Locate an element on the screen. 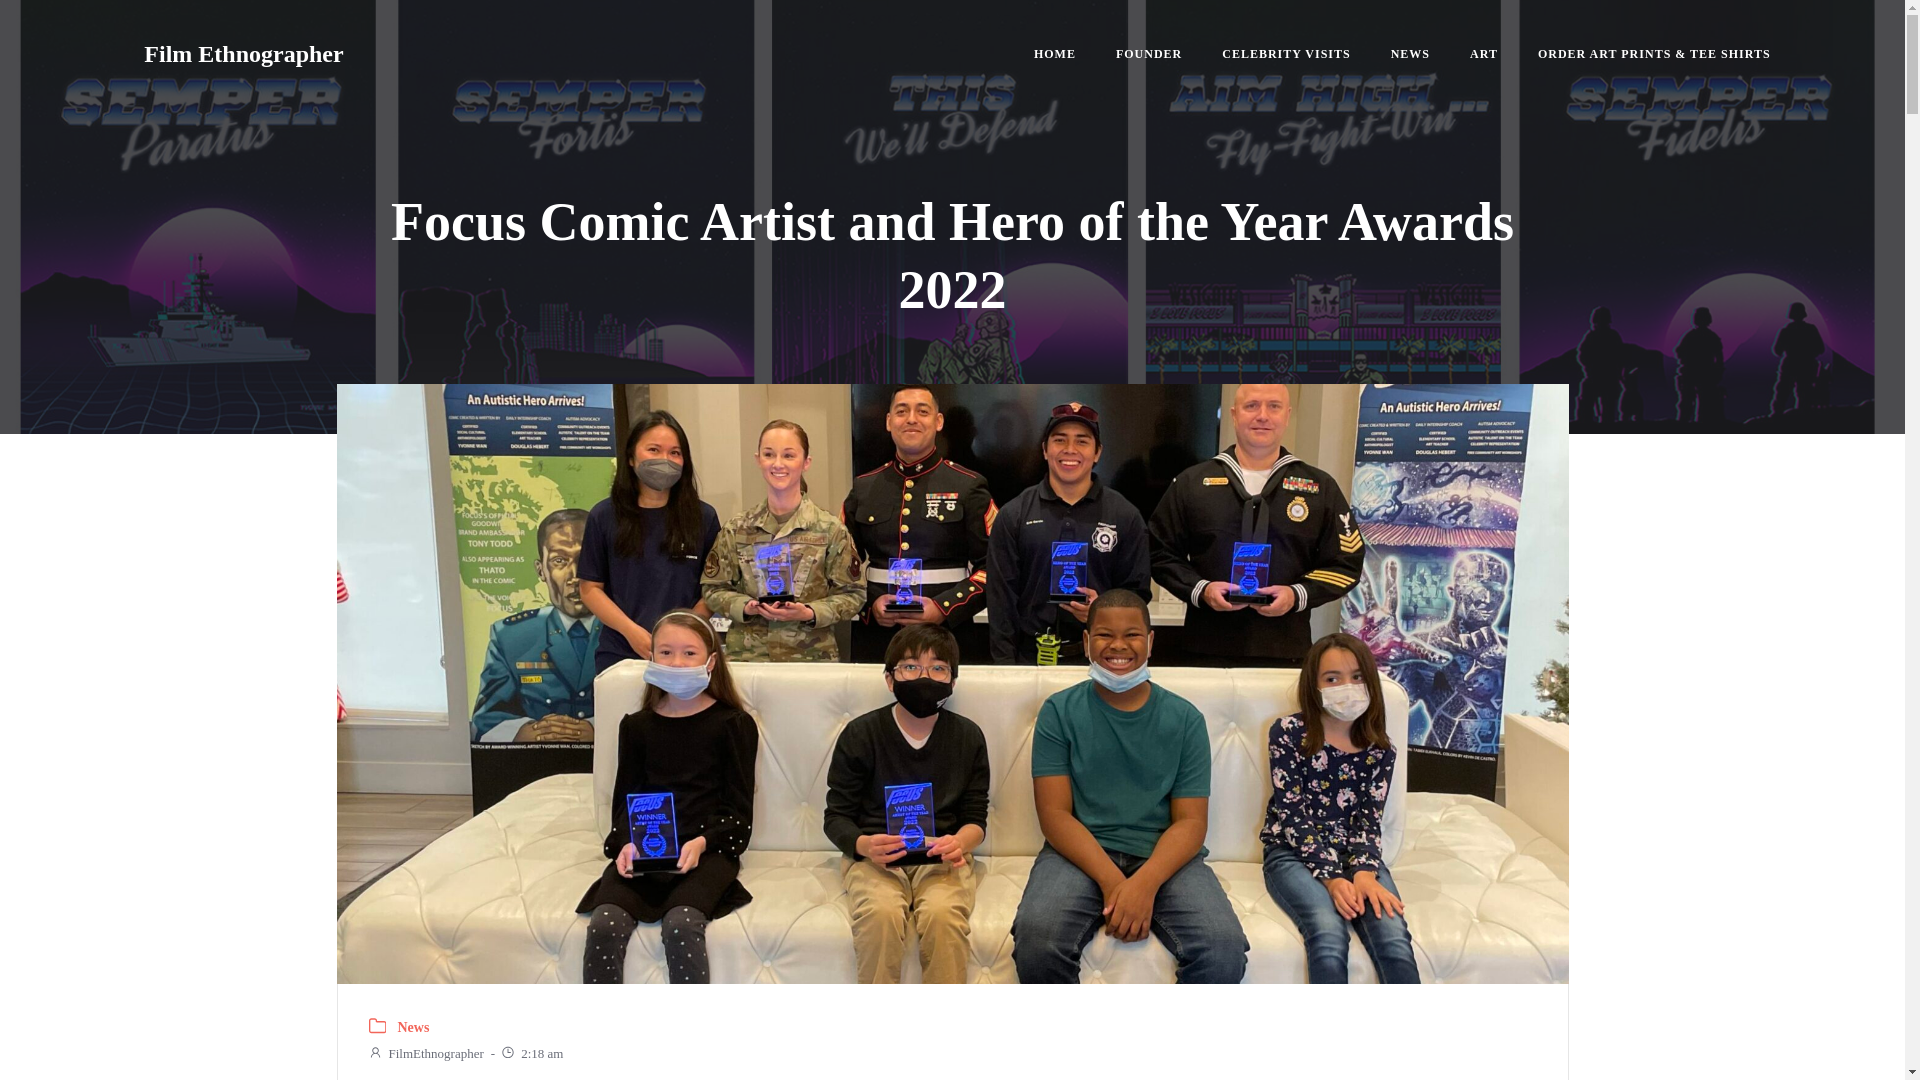  Film Ethnographer is located at coordinates (244, 54).